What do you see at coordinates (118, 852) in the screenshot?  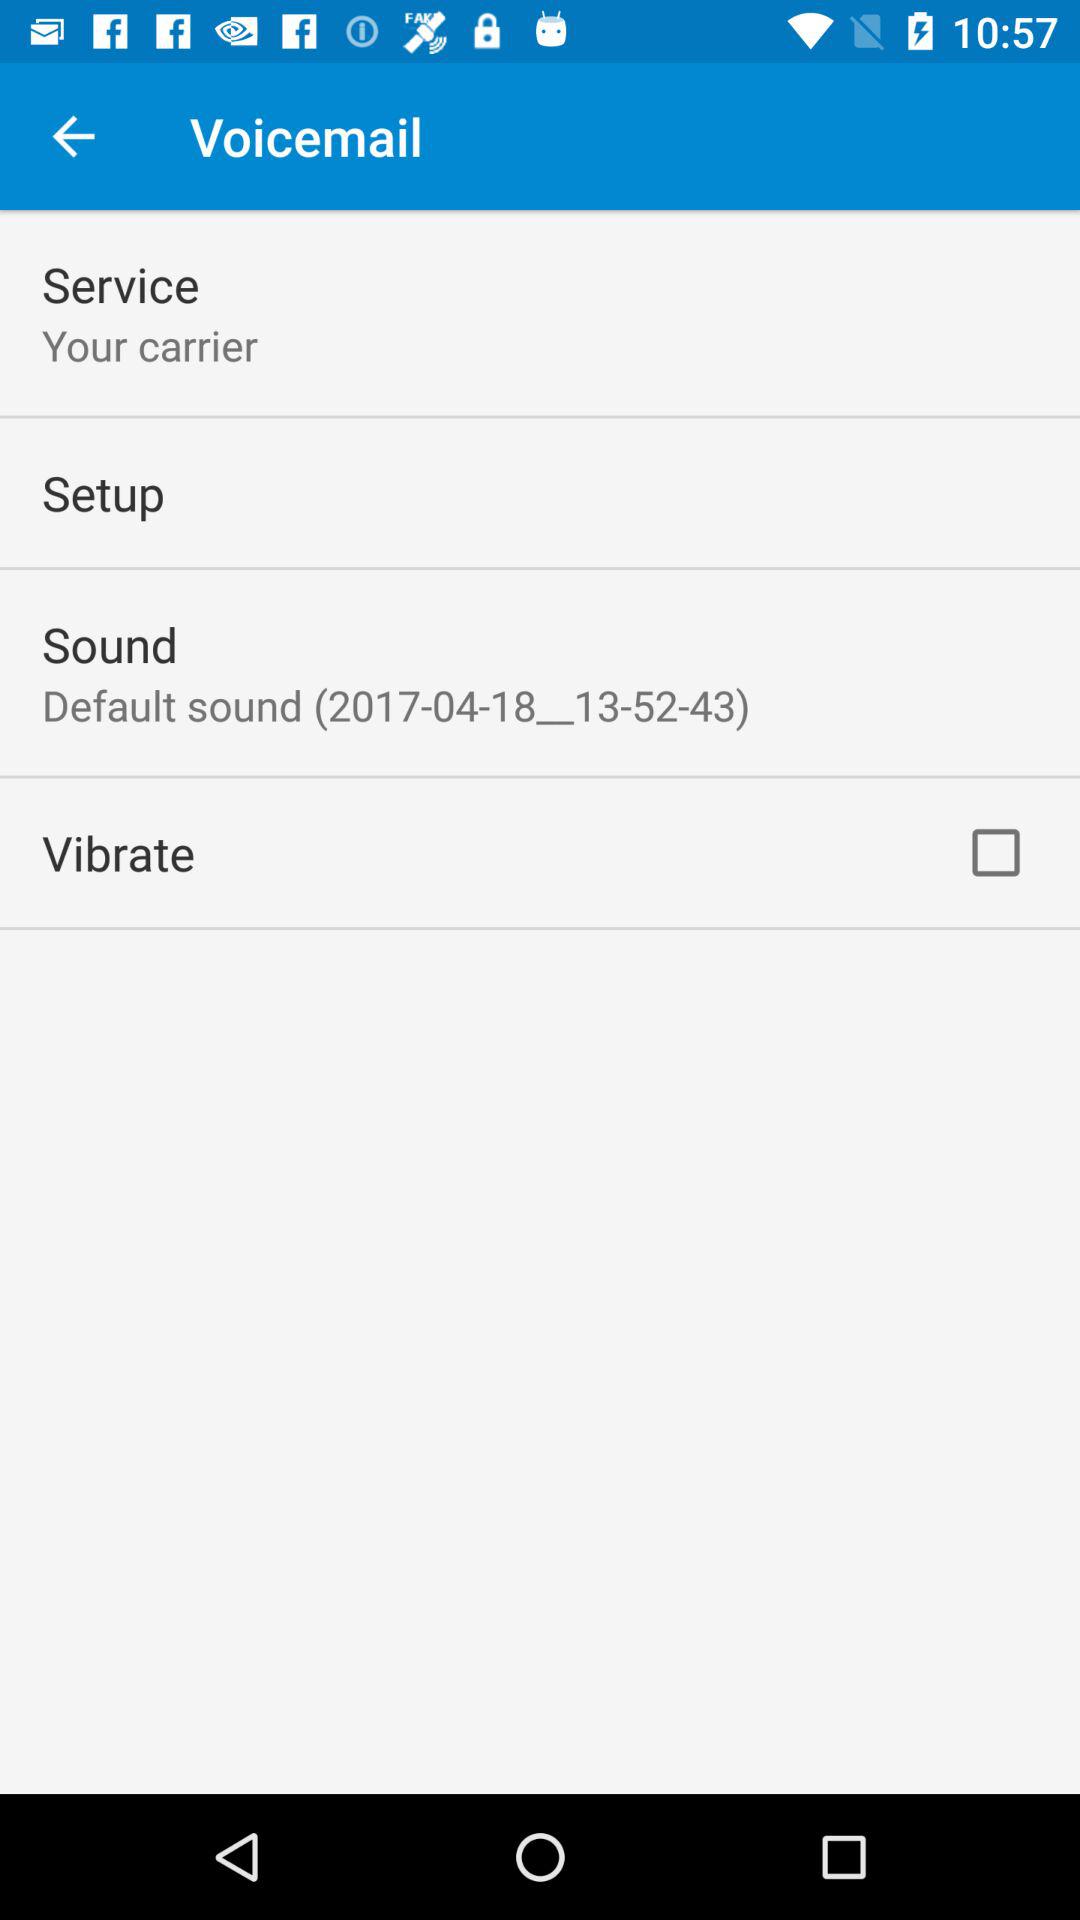 I see `press the item below the default sound 2017 item` at bounding box center [118, 852].